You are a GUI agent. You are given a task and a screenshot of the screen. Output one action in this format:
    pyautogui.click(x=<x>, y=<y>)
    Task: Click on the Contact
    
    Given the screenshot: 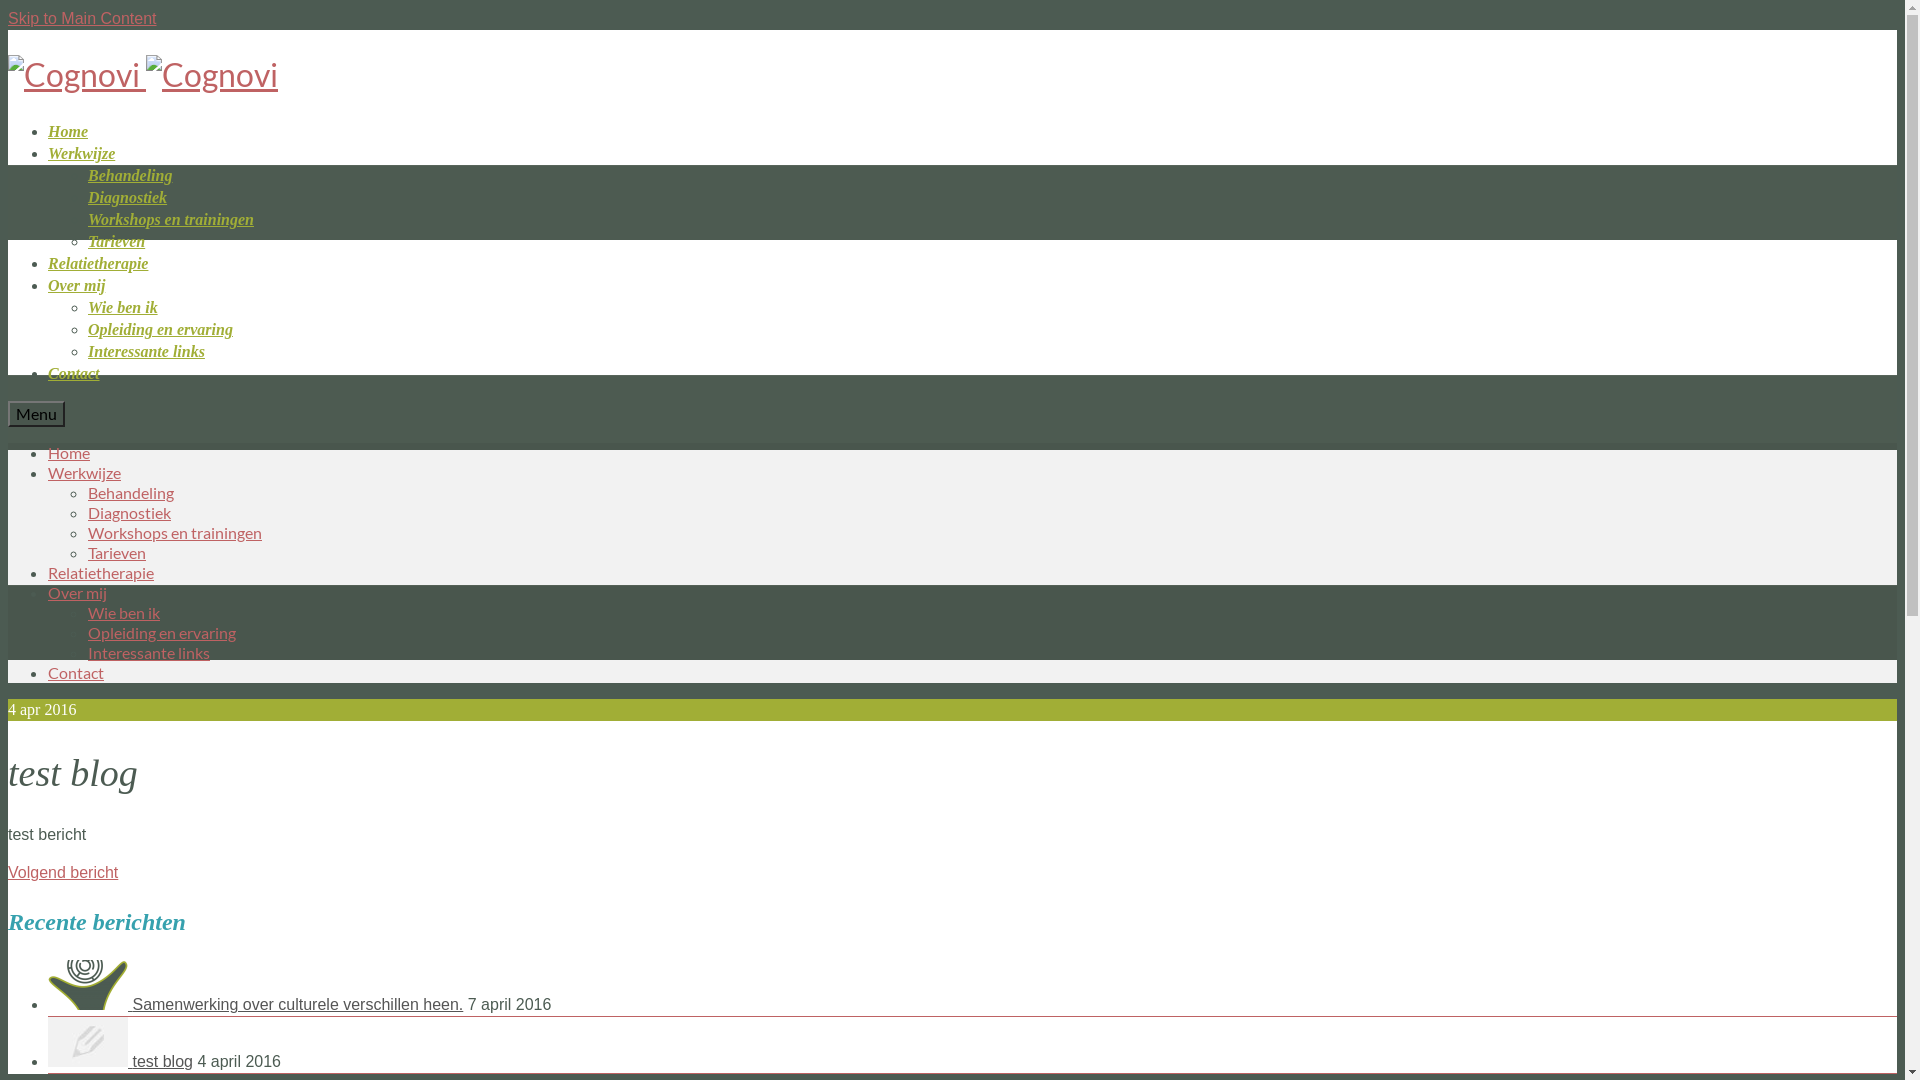 What is the action you would take?
    pyautogui.click(x=76, y=672)
    